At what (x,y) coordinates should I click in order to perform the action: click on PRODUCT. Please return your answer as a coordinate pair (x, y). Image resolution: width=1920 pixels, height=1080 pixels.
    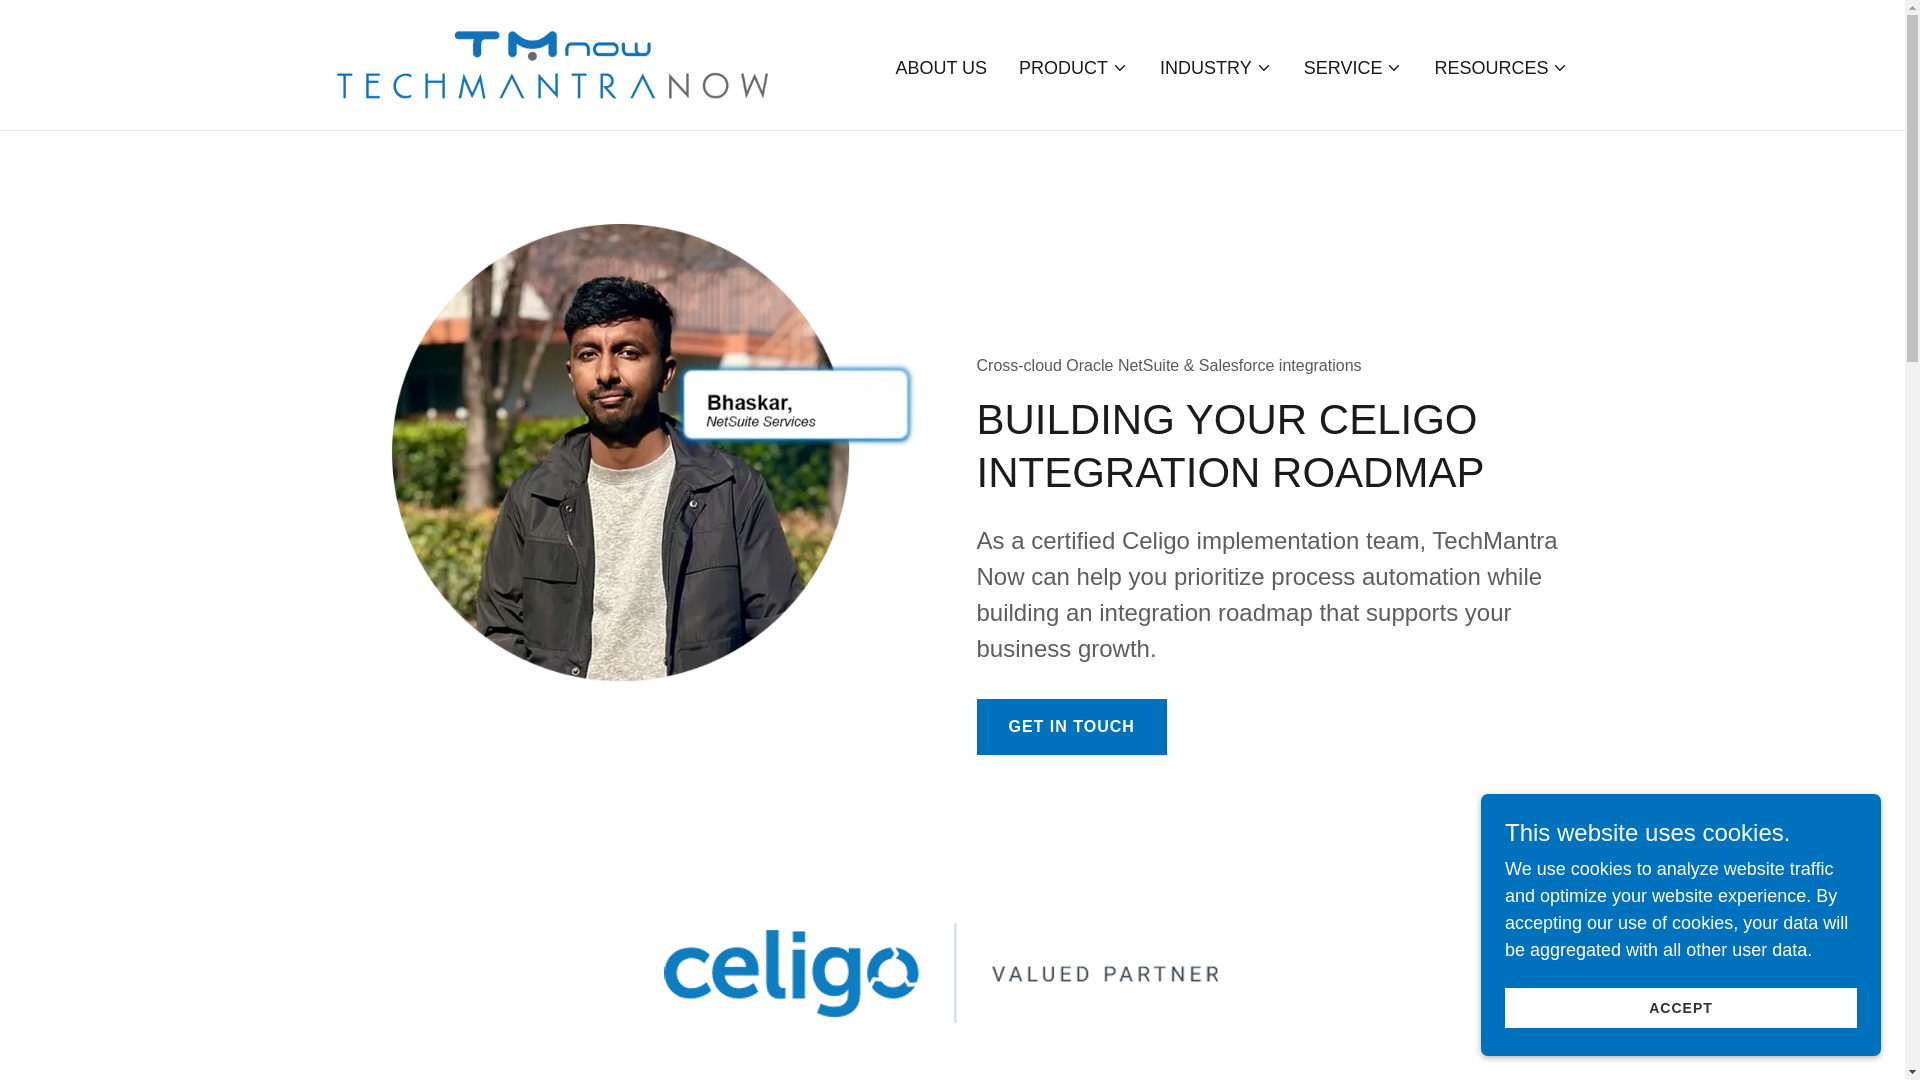
    Looking at the image, I should click on (1074, 68).